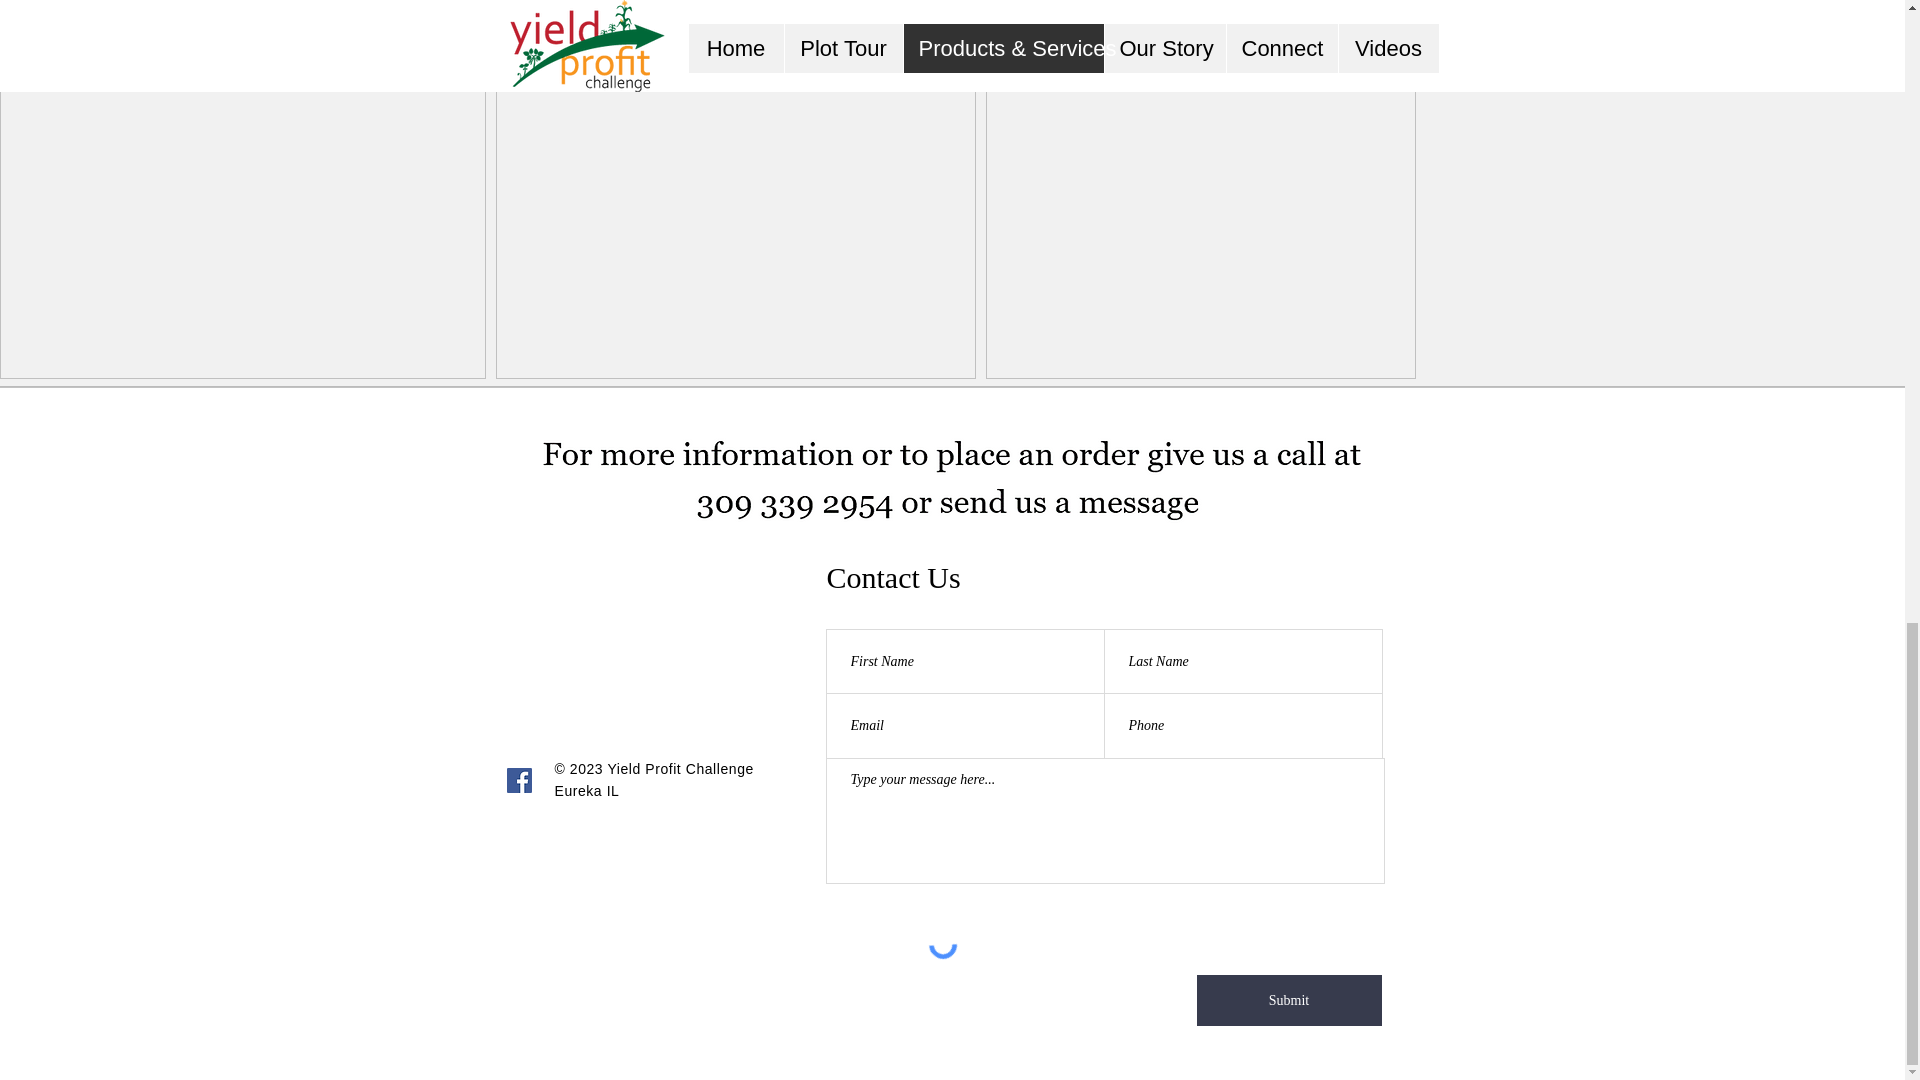 The width and height of the screenshot is (1920, 1080). I want to click on Submit, so click(1288, 1000).